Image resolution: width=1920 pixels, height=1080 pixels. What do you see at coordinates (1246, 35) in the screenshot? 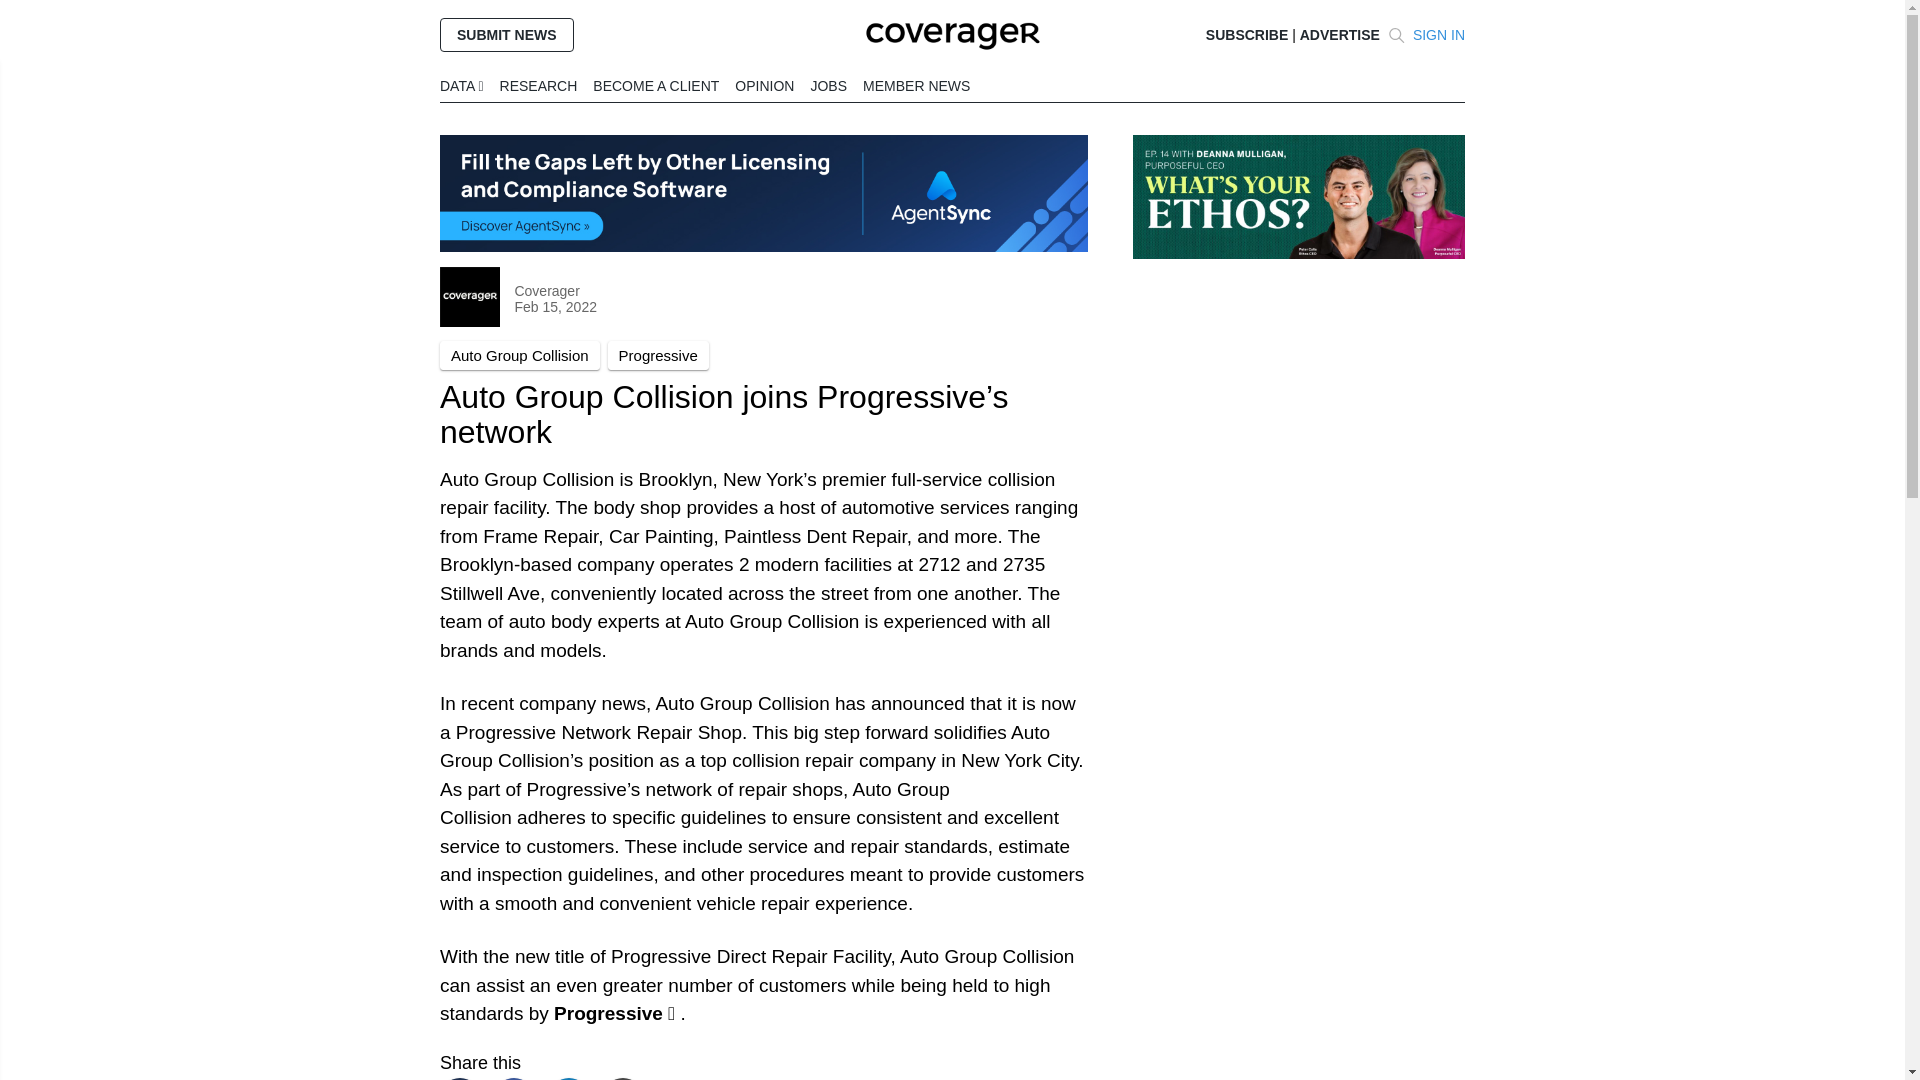
I see `SUBSCRIBE` at bounding box center [1246, 35].